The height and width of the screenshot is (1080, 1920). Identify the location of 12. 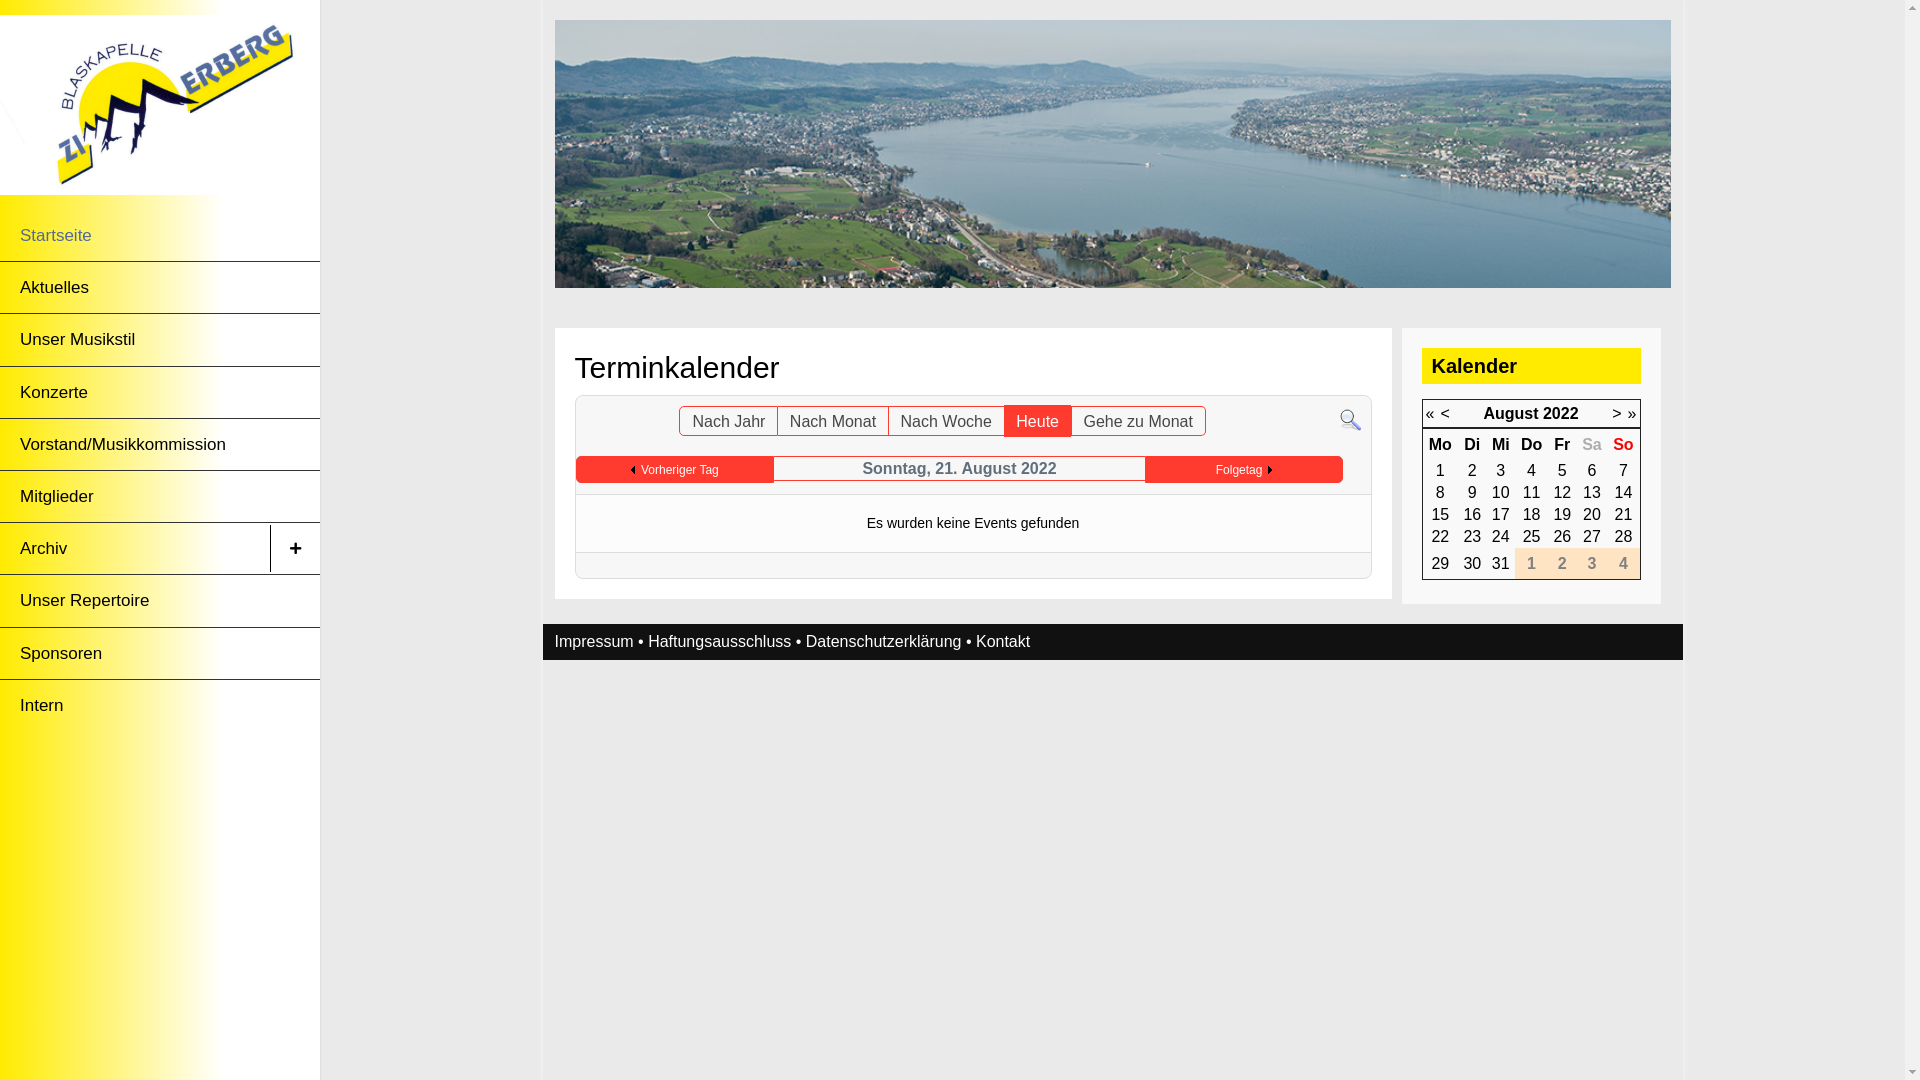
(1562, 492).